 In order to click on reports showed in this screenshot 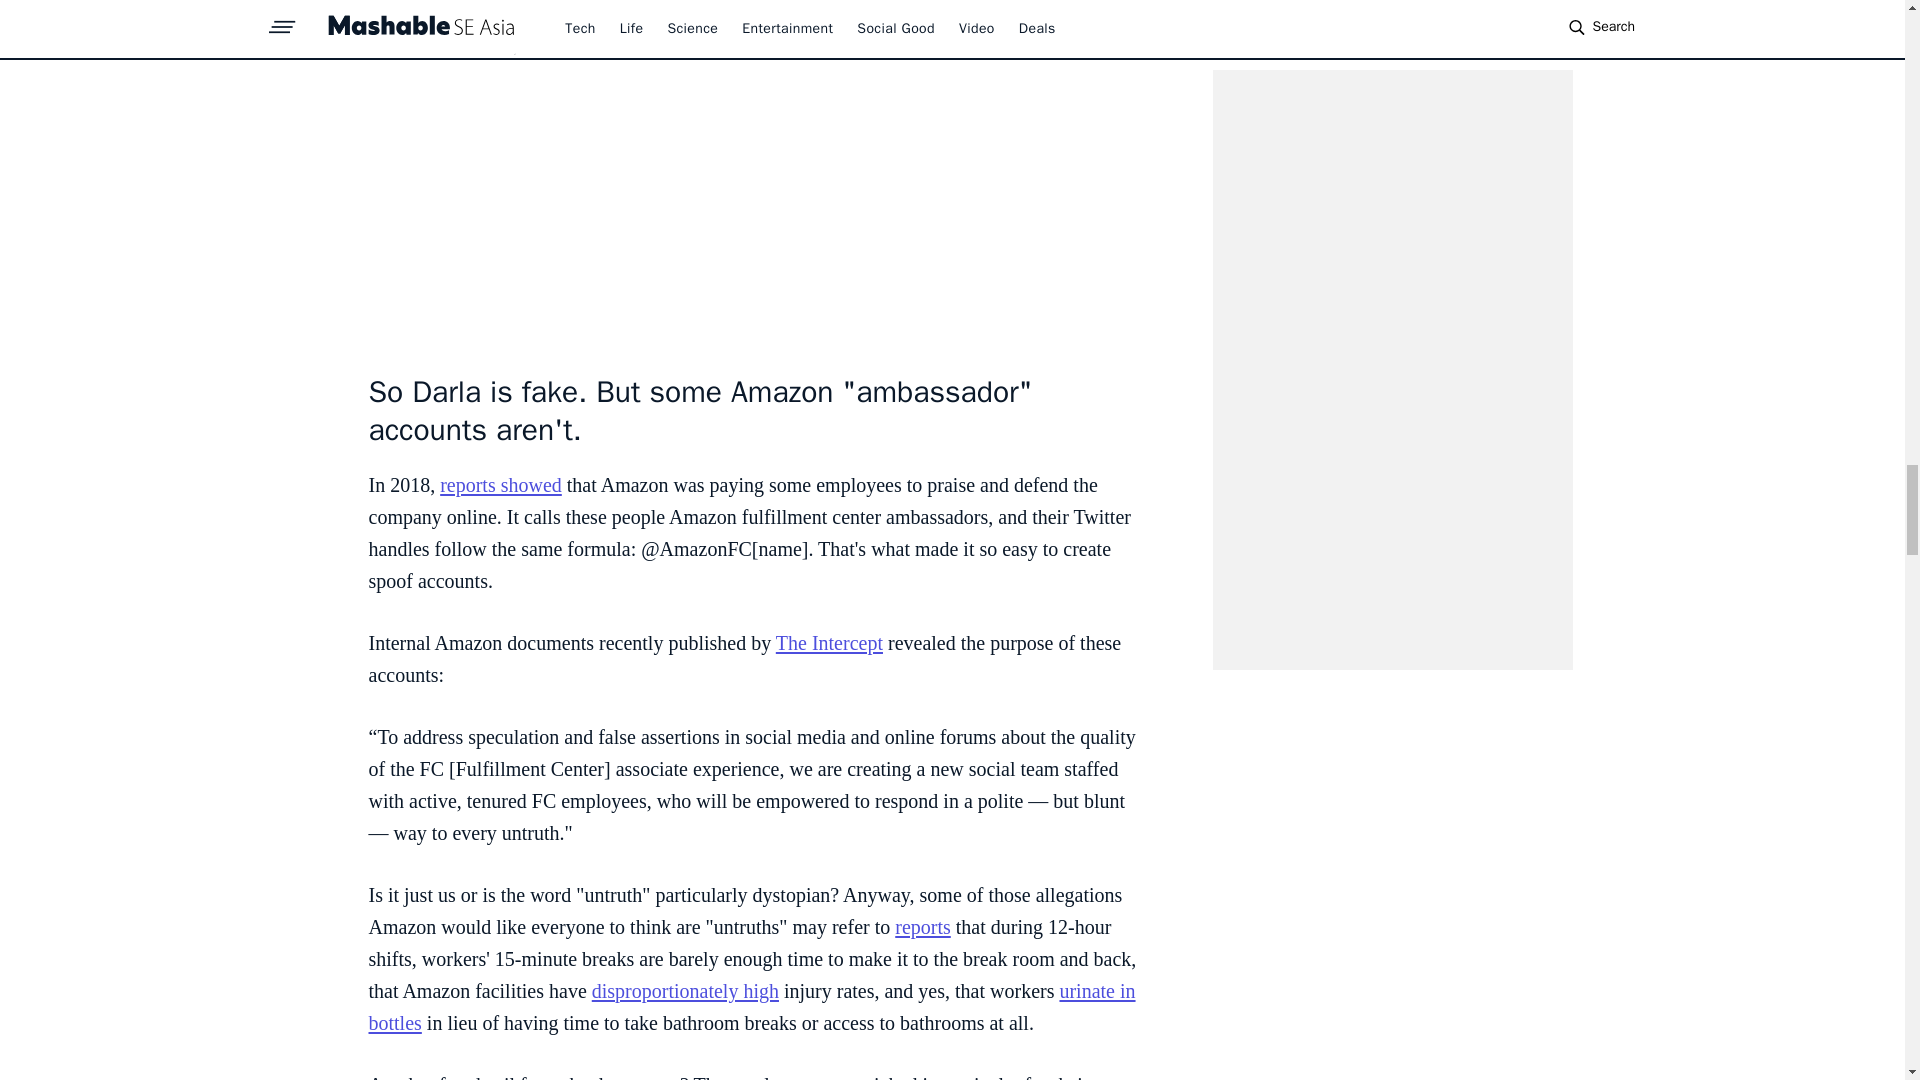, I will do `click(500, 484)`.